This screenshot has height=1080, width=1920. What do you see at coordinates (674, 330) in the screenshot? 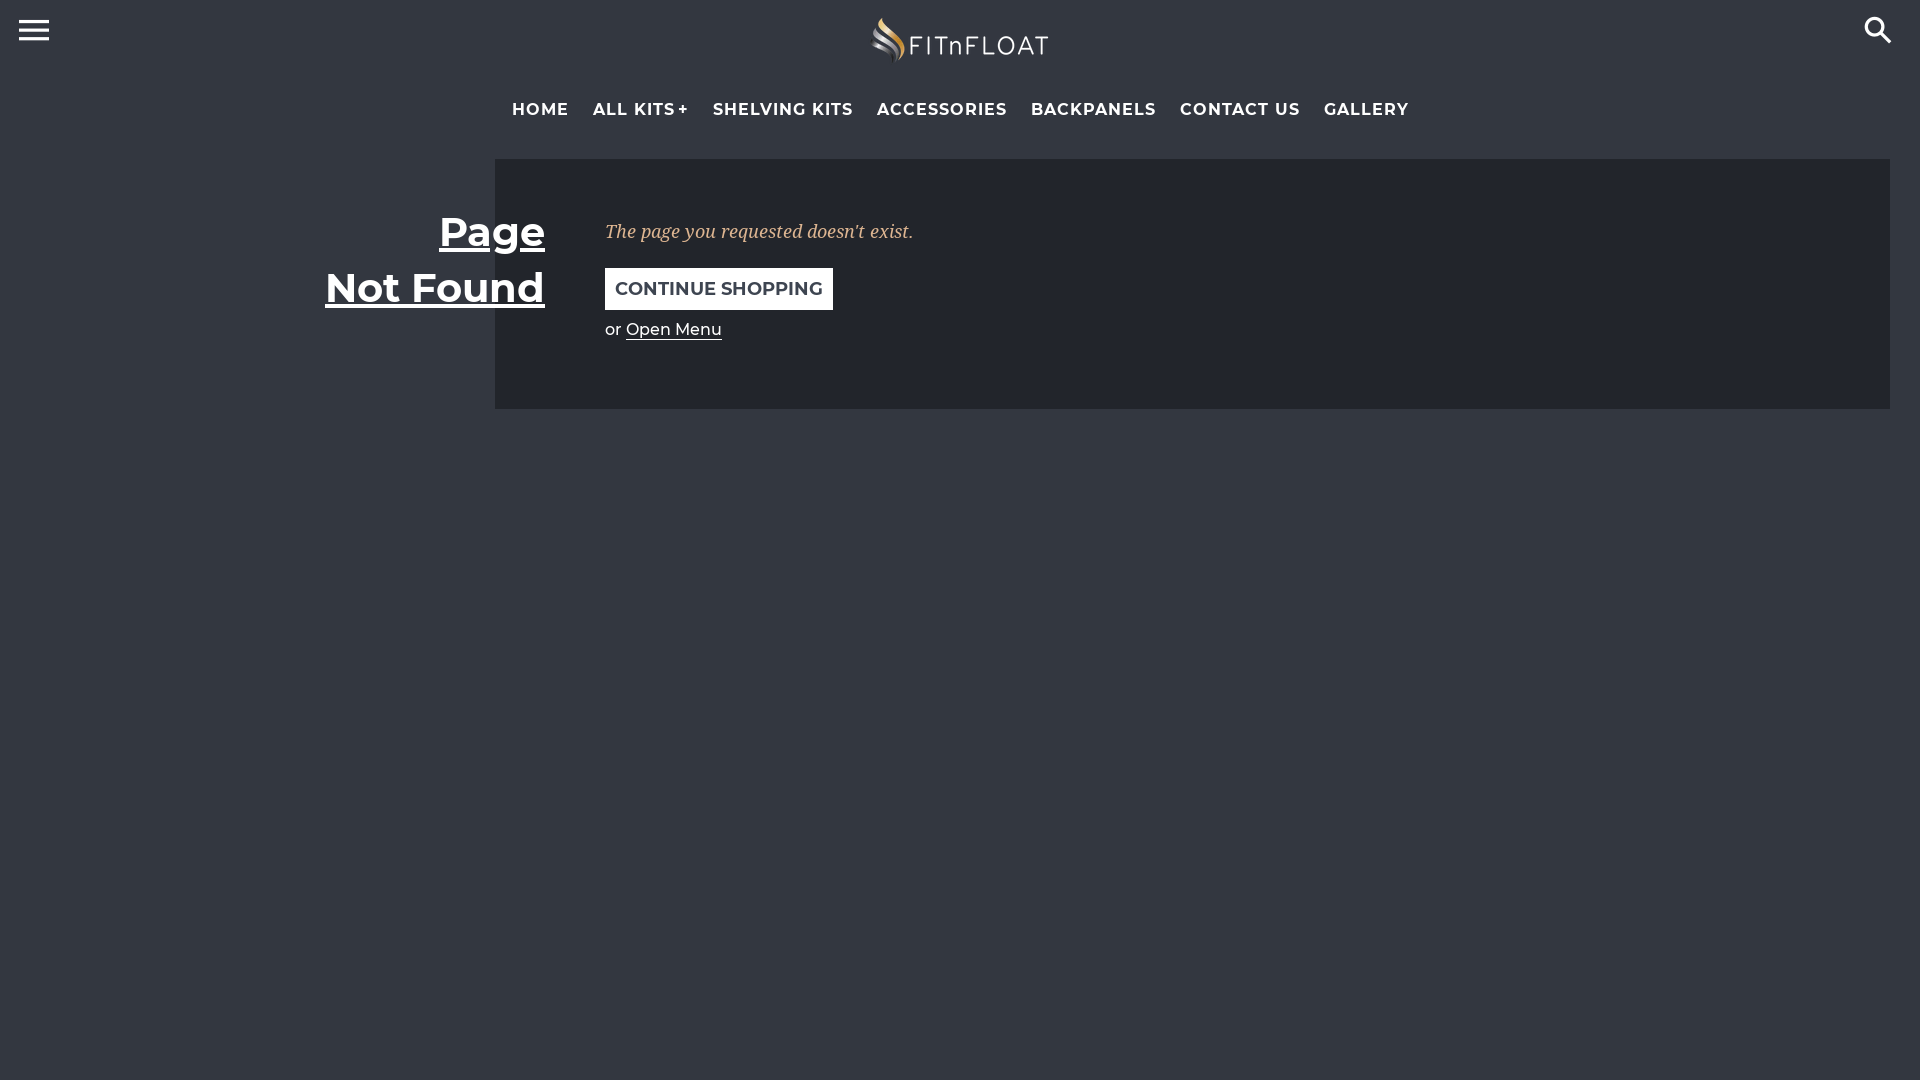
I see `Open Menu` at bounding box center [674, 330].